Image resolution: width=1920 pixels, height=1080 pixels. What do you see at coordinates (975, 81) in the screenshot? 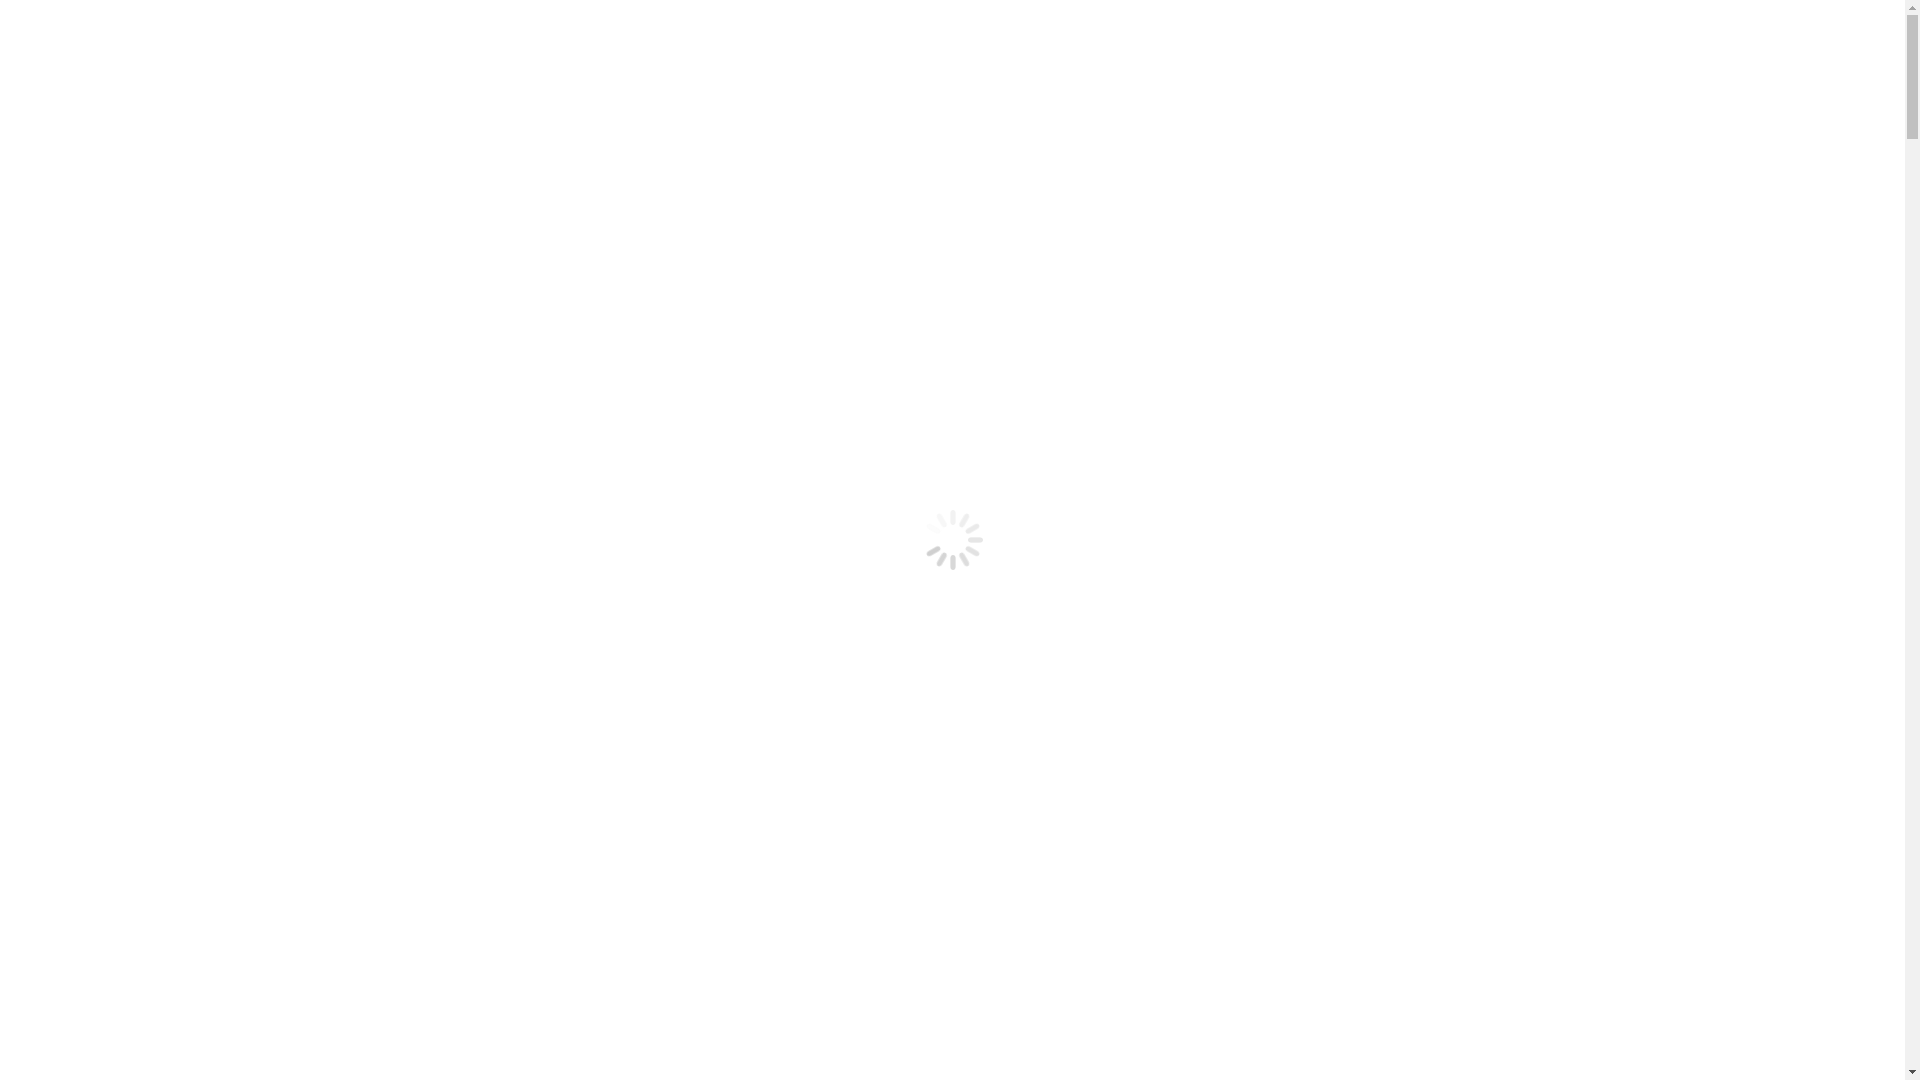
I see `Ukrasi` at bounding box center [975, 81].